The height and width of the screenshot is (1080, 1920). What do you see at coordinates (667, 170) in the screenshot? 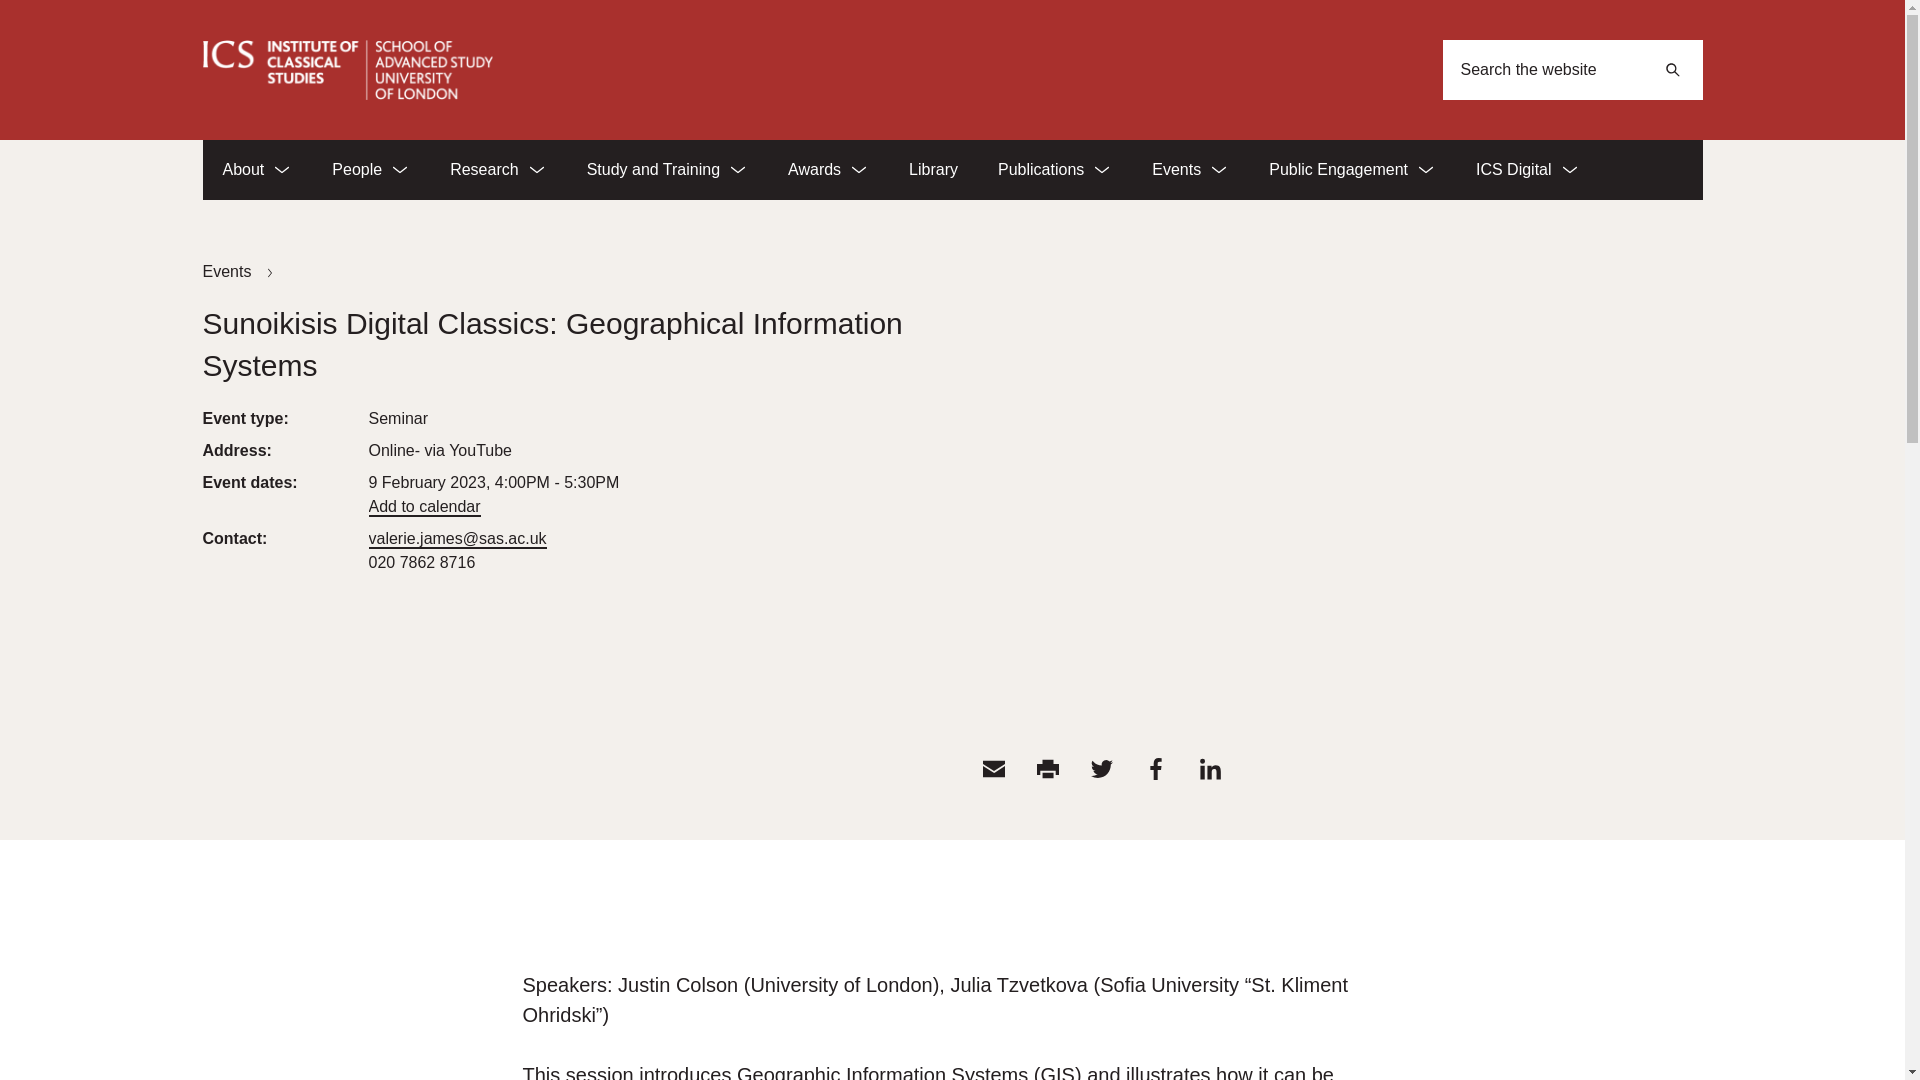
I see `Study and Training` at bounding box center [667, 170].